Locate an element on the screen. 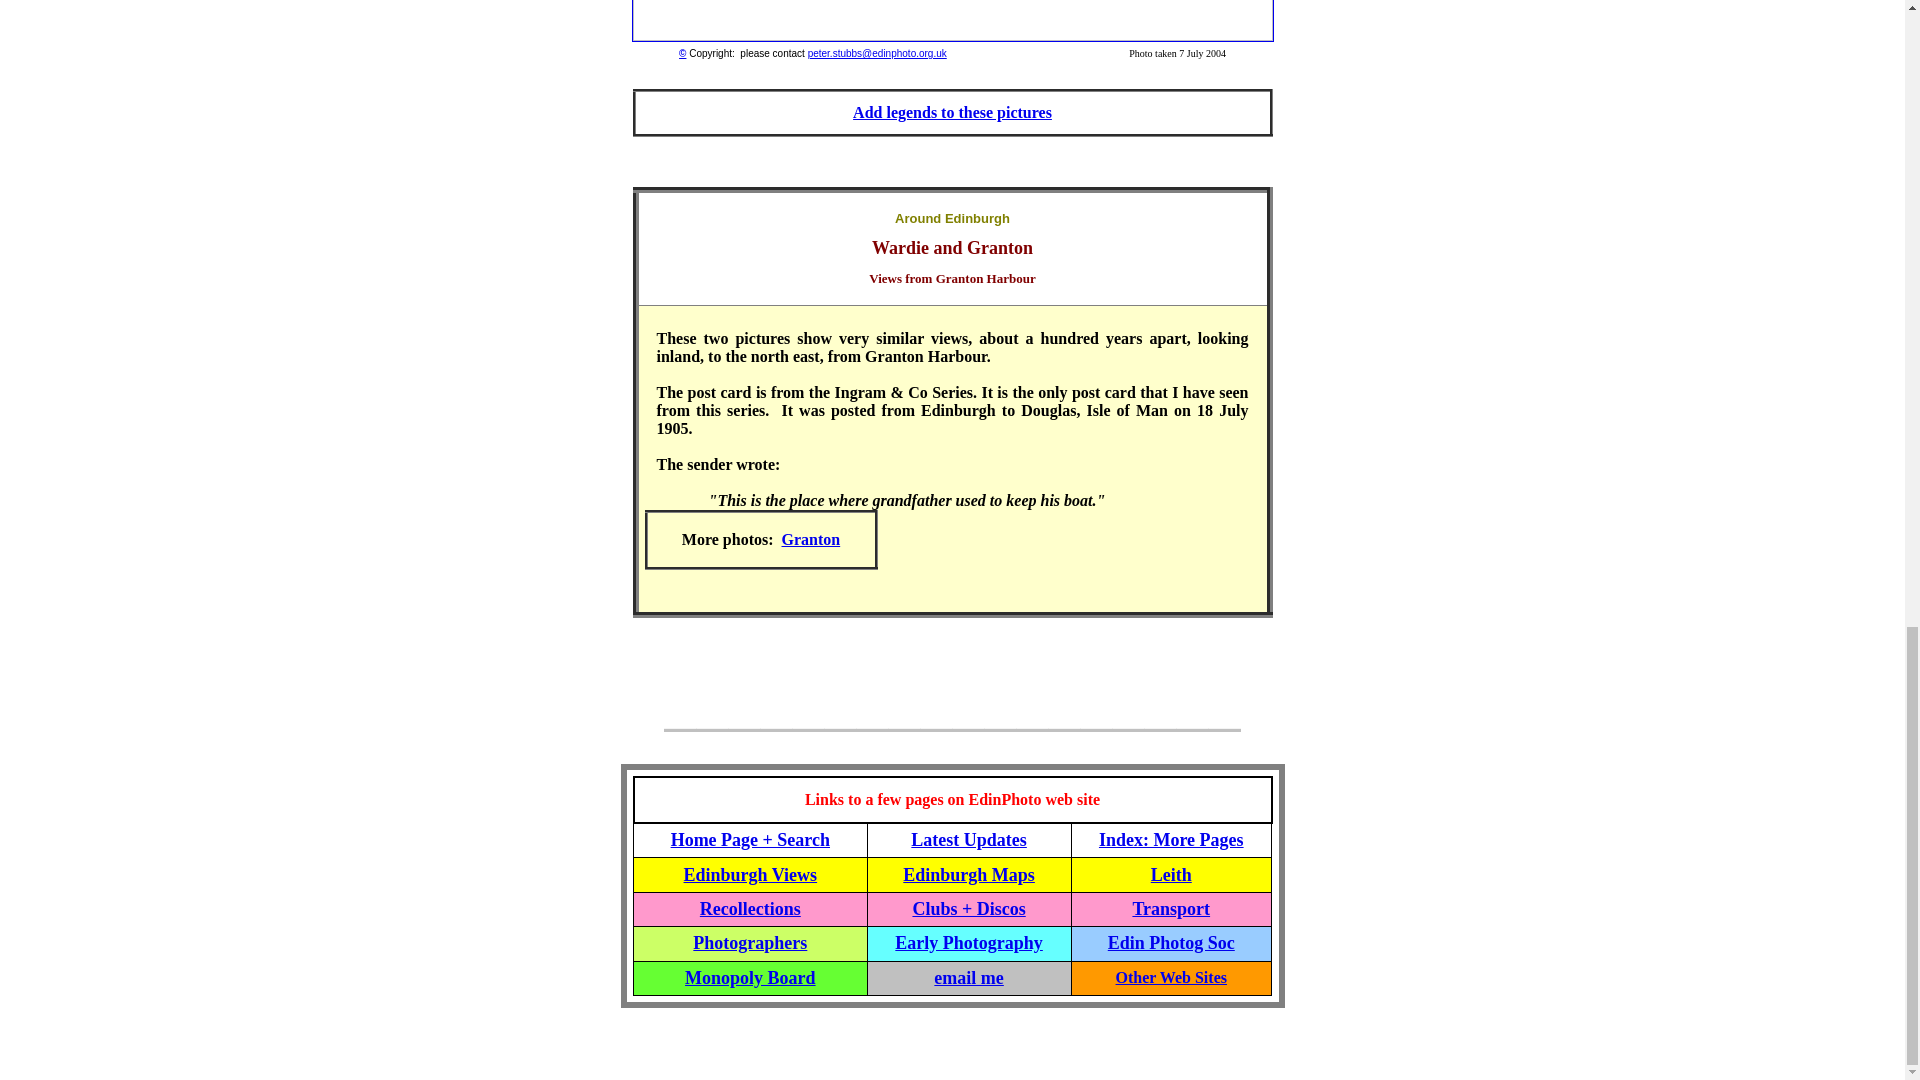 The width and height of the screenshot is (1920, 1080). Recollections is located at coordinates (750, 908).